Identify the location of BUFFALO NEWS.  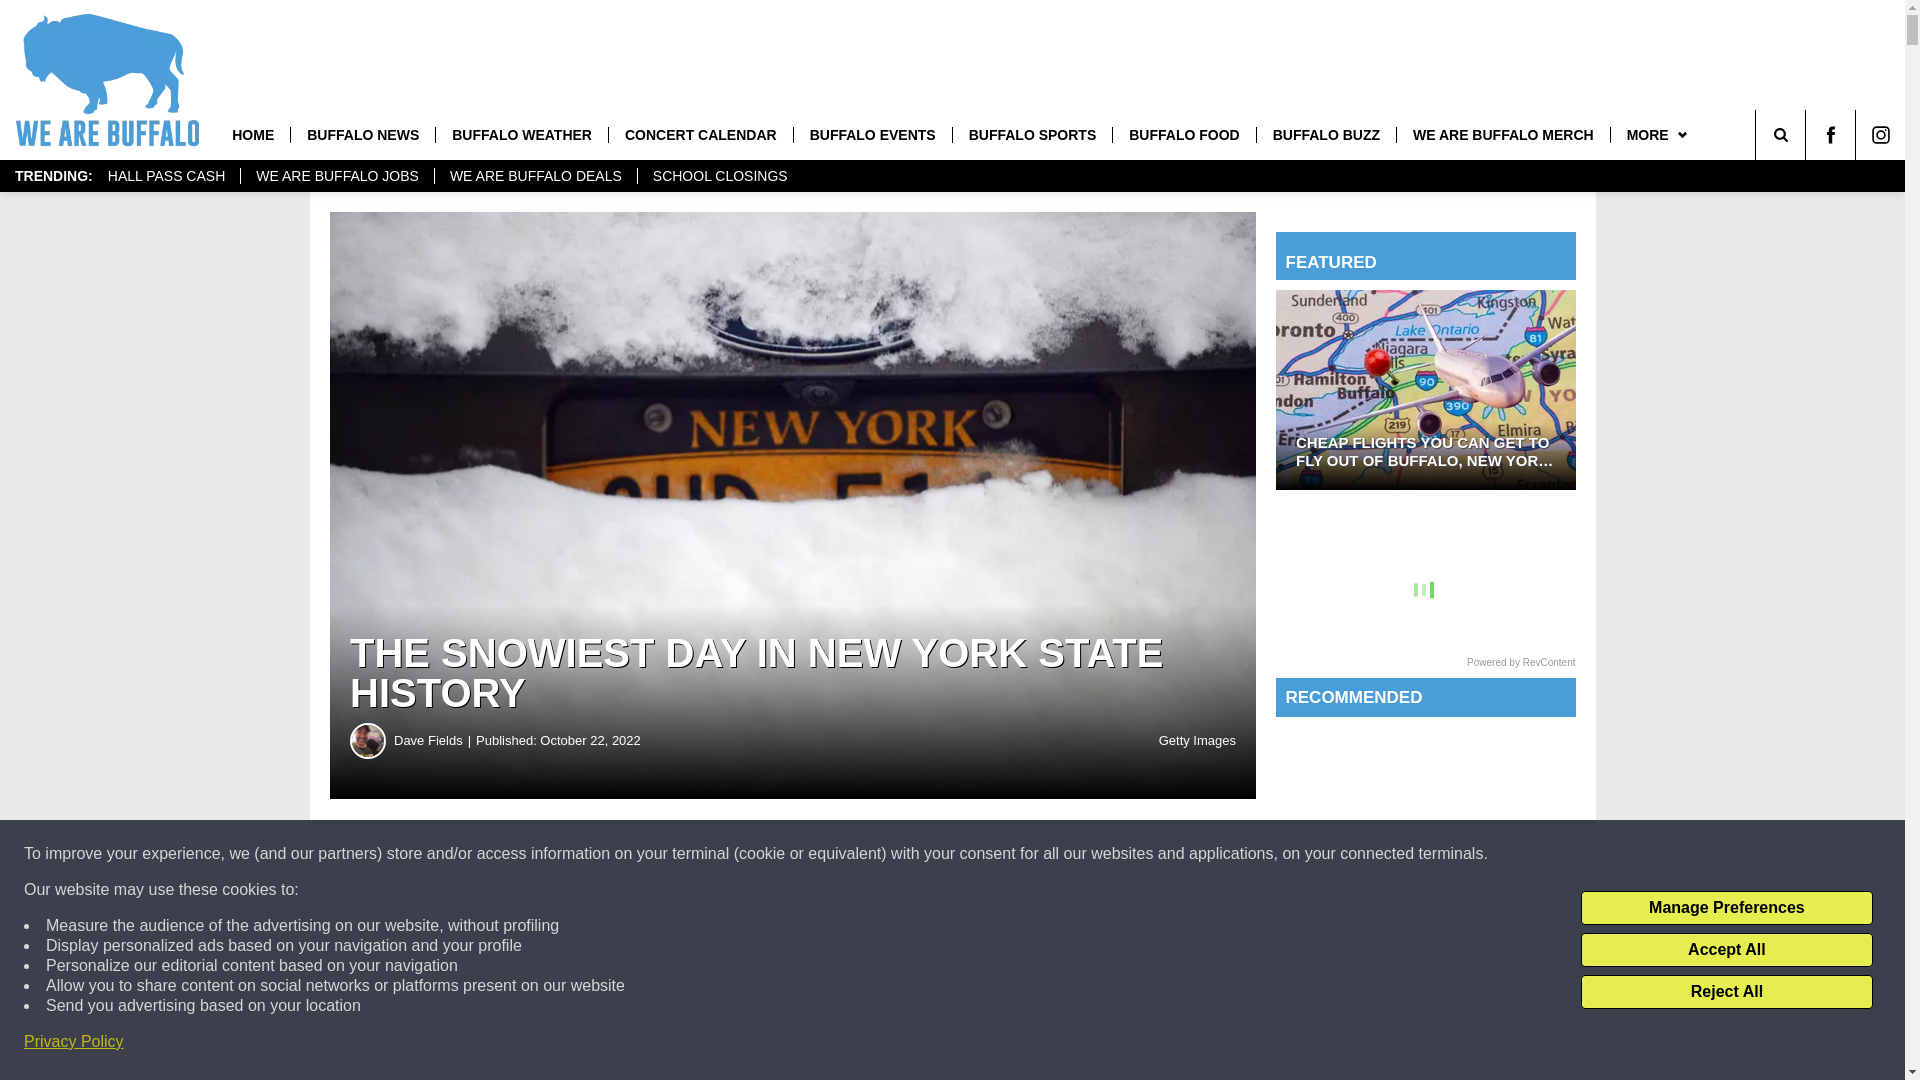
(362, 134).